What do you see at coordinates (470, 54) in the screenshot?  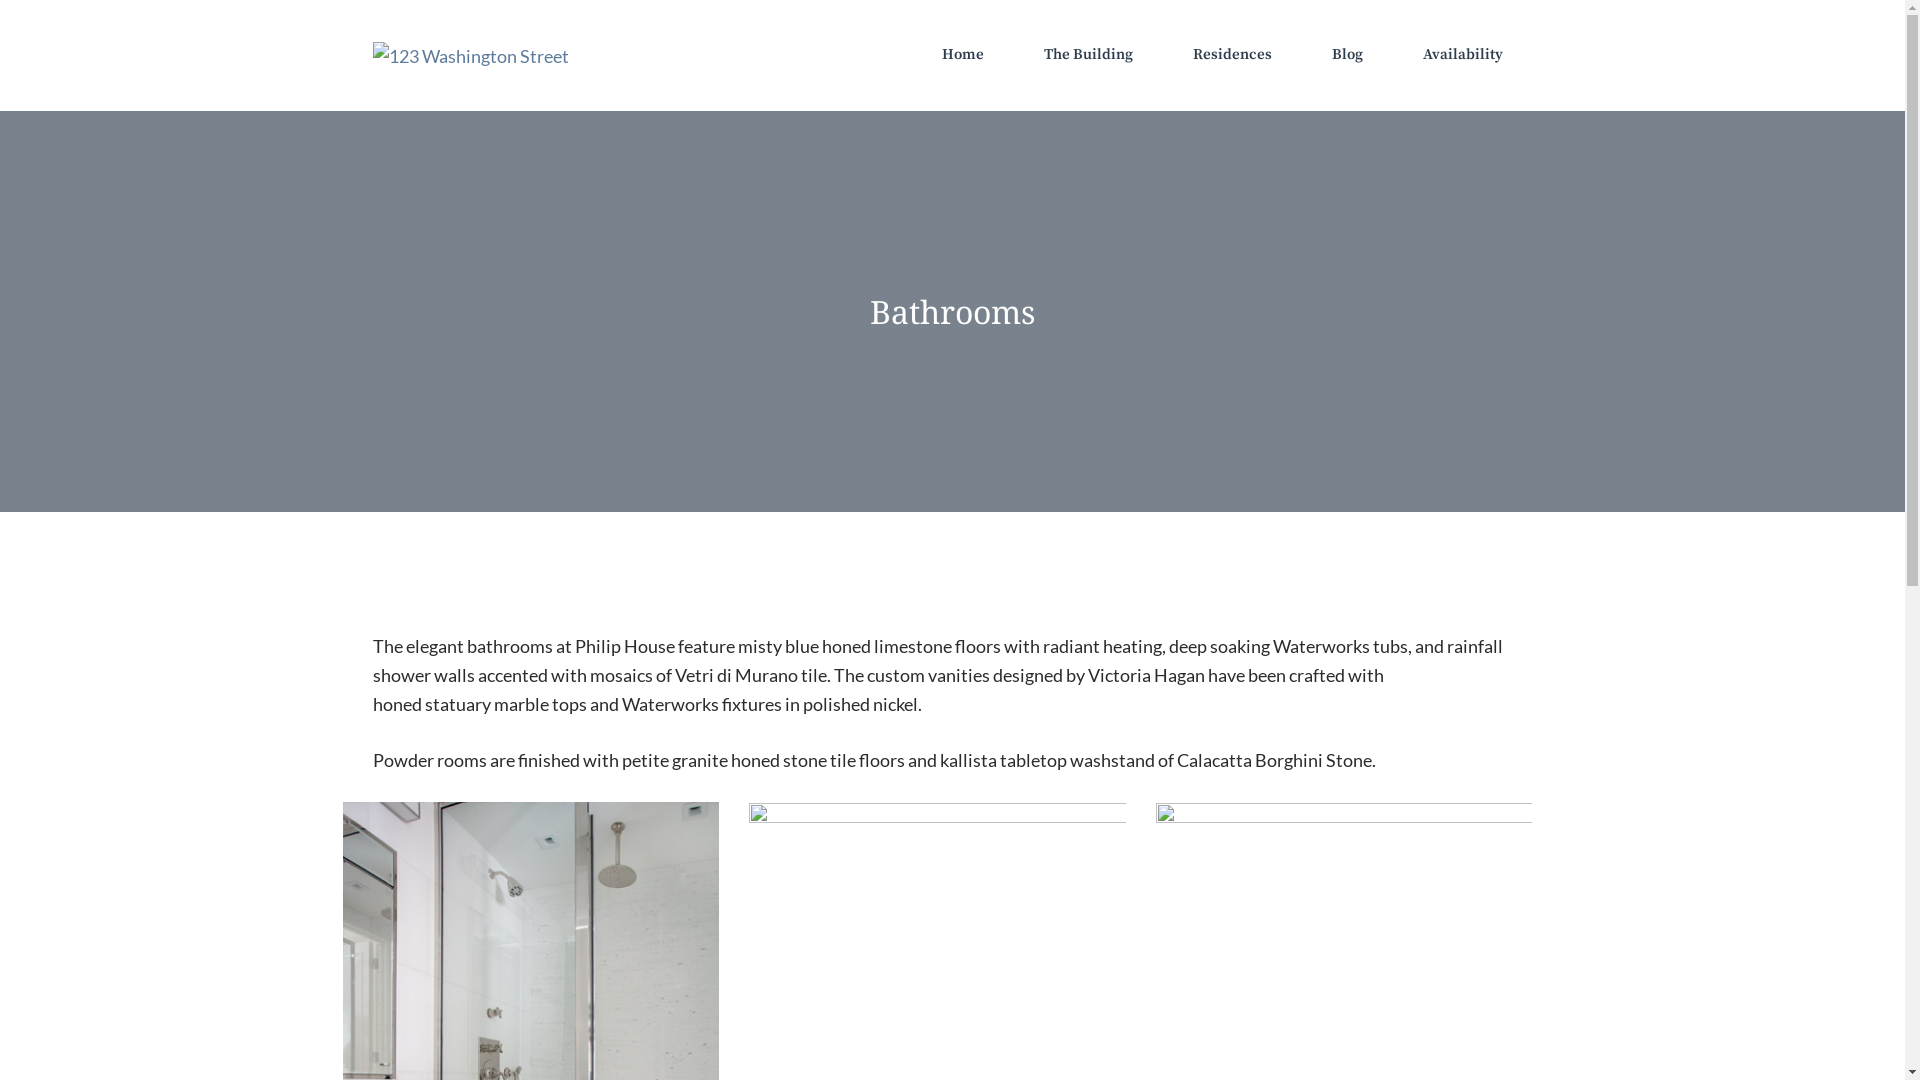 I see `123 Washington Street` at bounding box center [470, 54].